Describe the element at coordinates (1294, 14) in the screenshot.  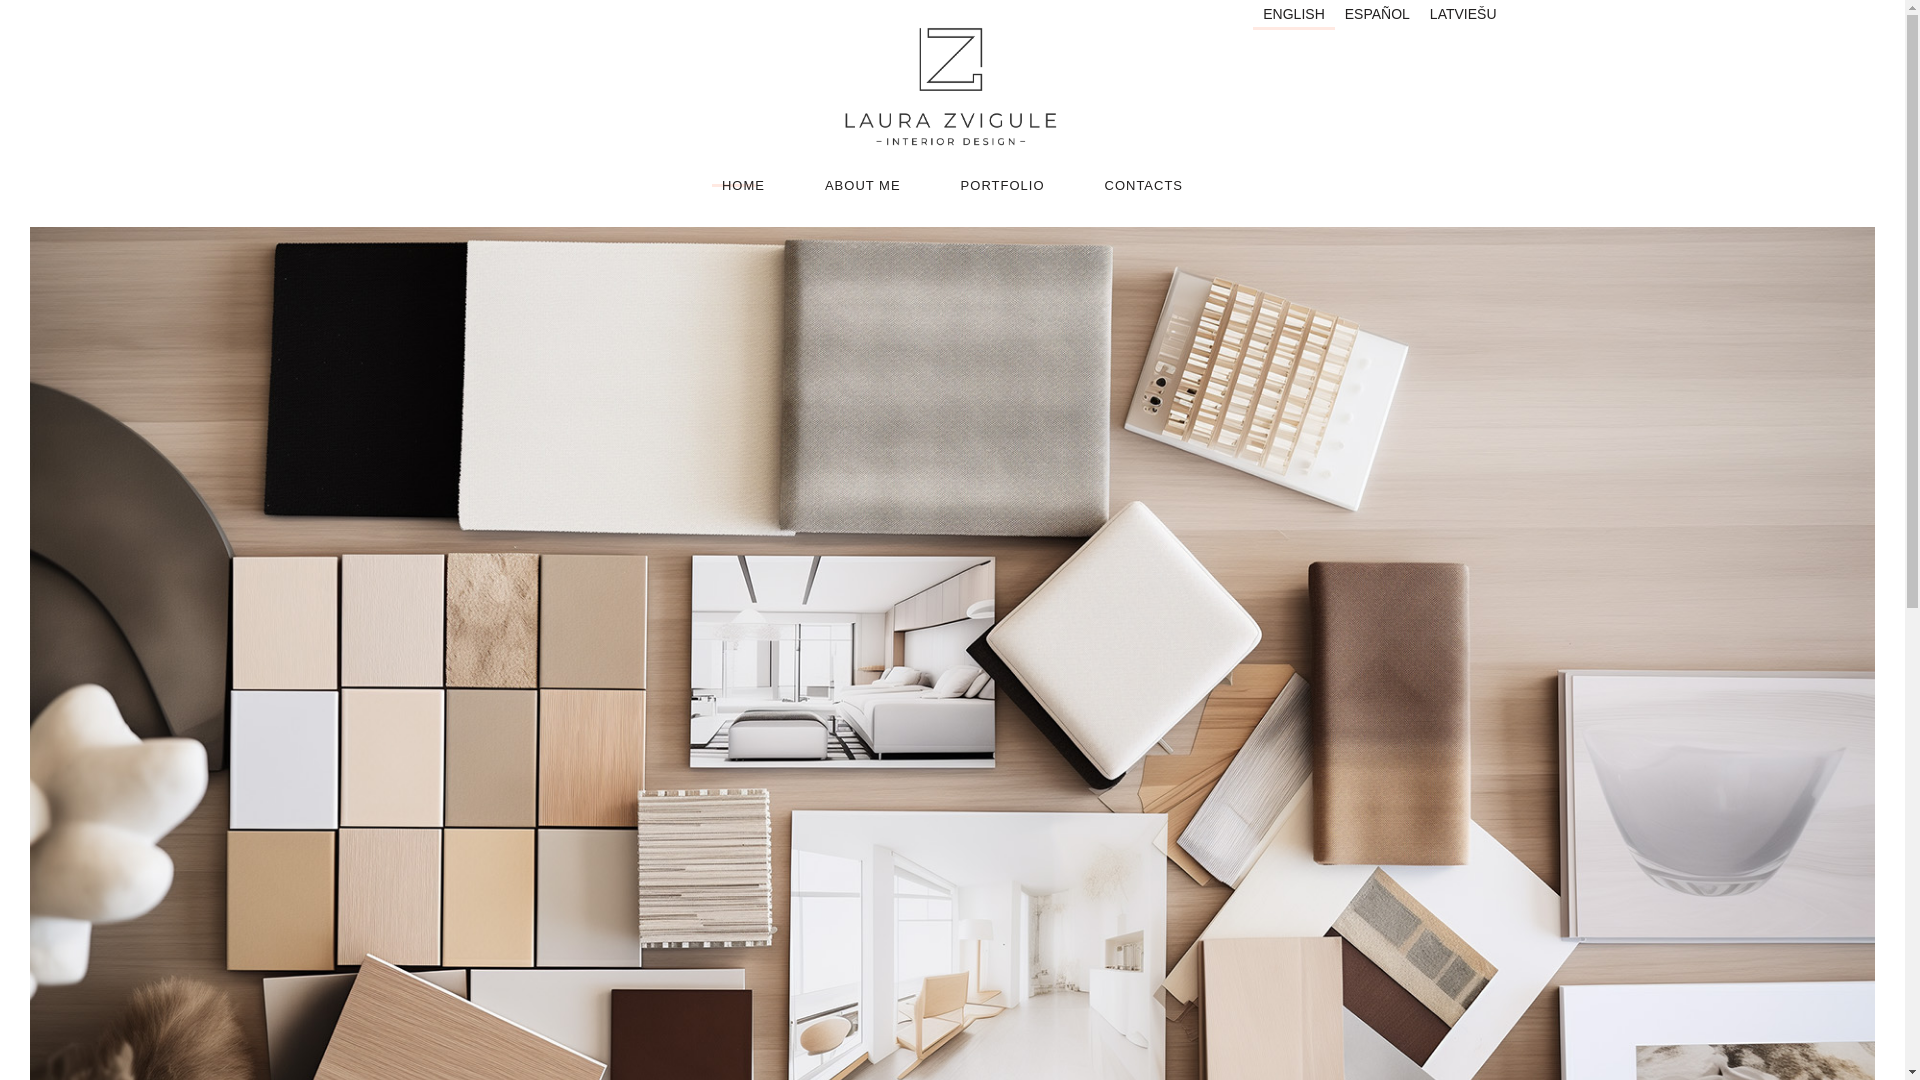
I see `ENGLISH` at that location.